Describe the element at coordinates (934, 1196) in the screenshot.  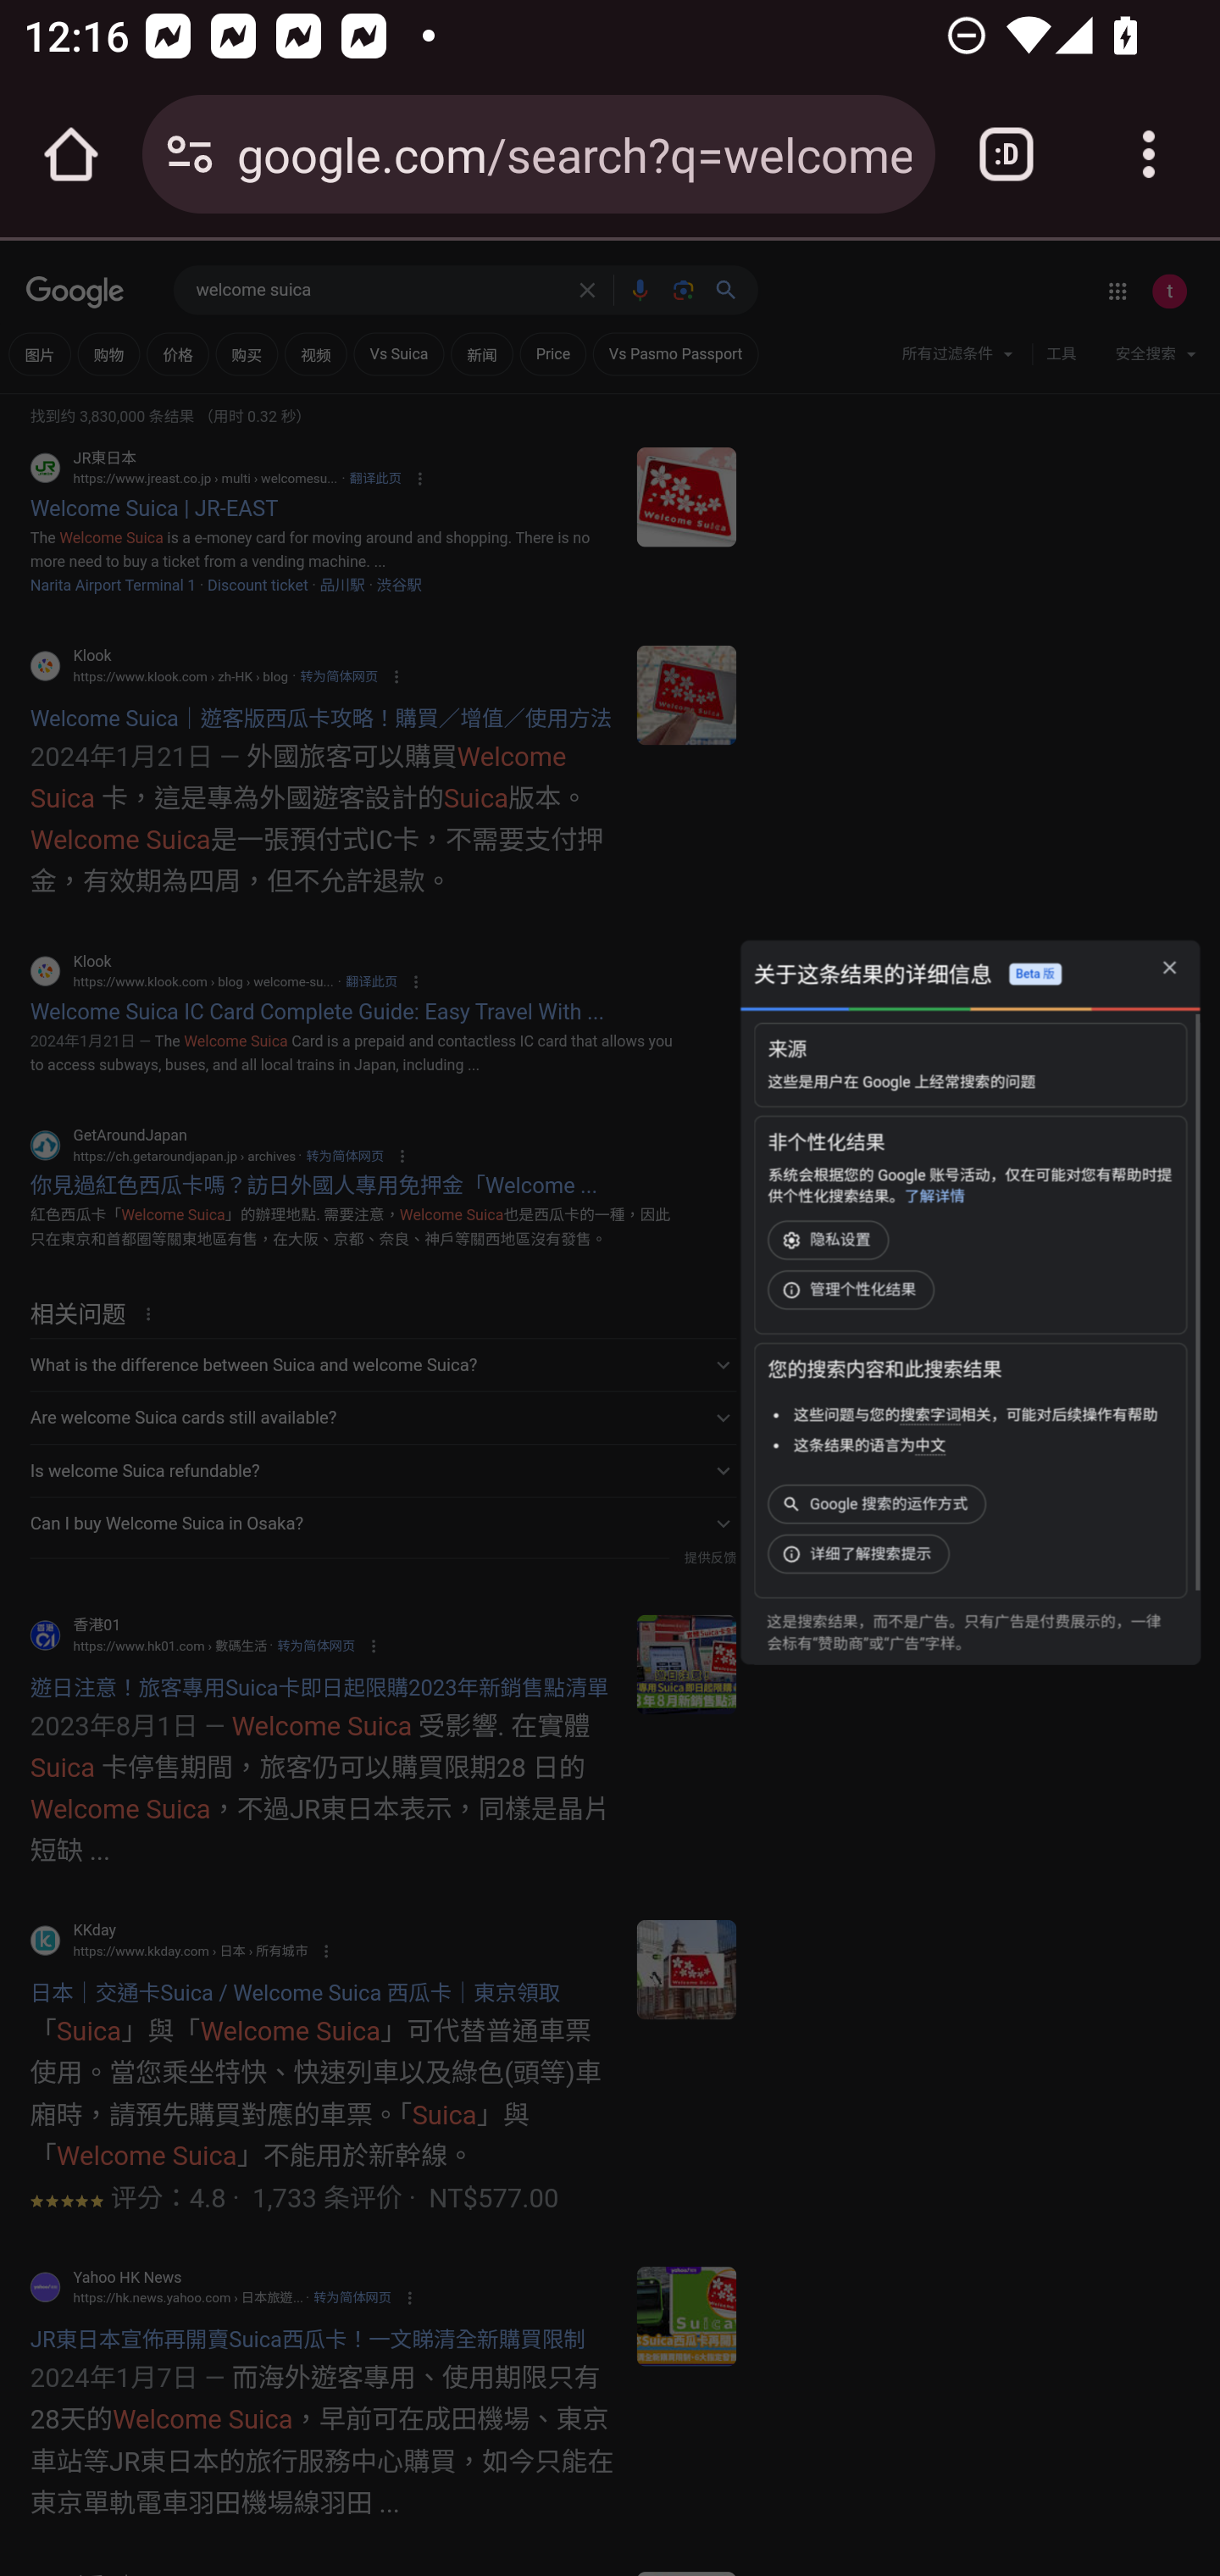
I see `了解详情` at that location.